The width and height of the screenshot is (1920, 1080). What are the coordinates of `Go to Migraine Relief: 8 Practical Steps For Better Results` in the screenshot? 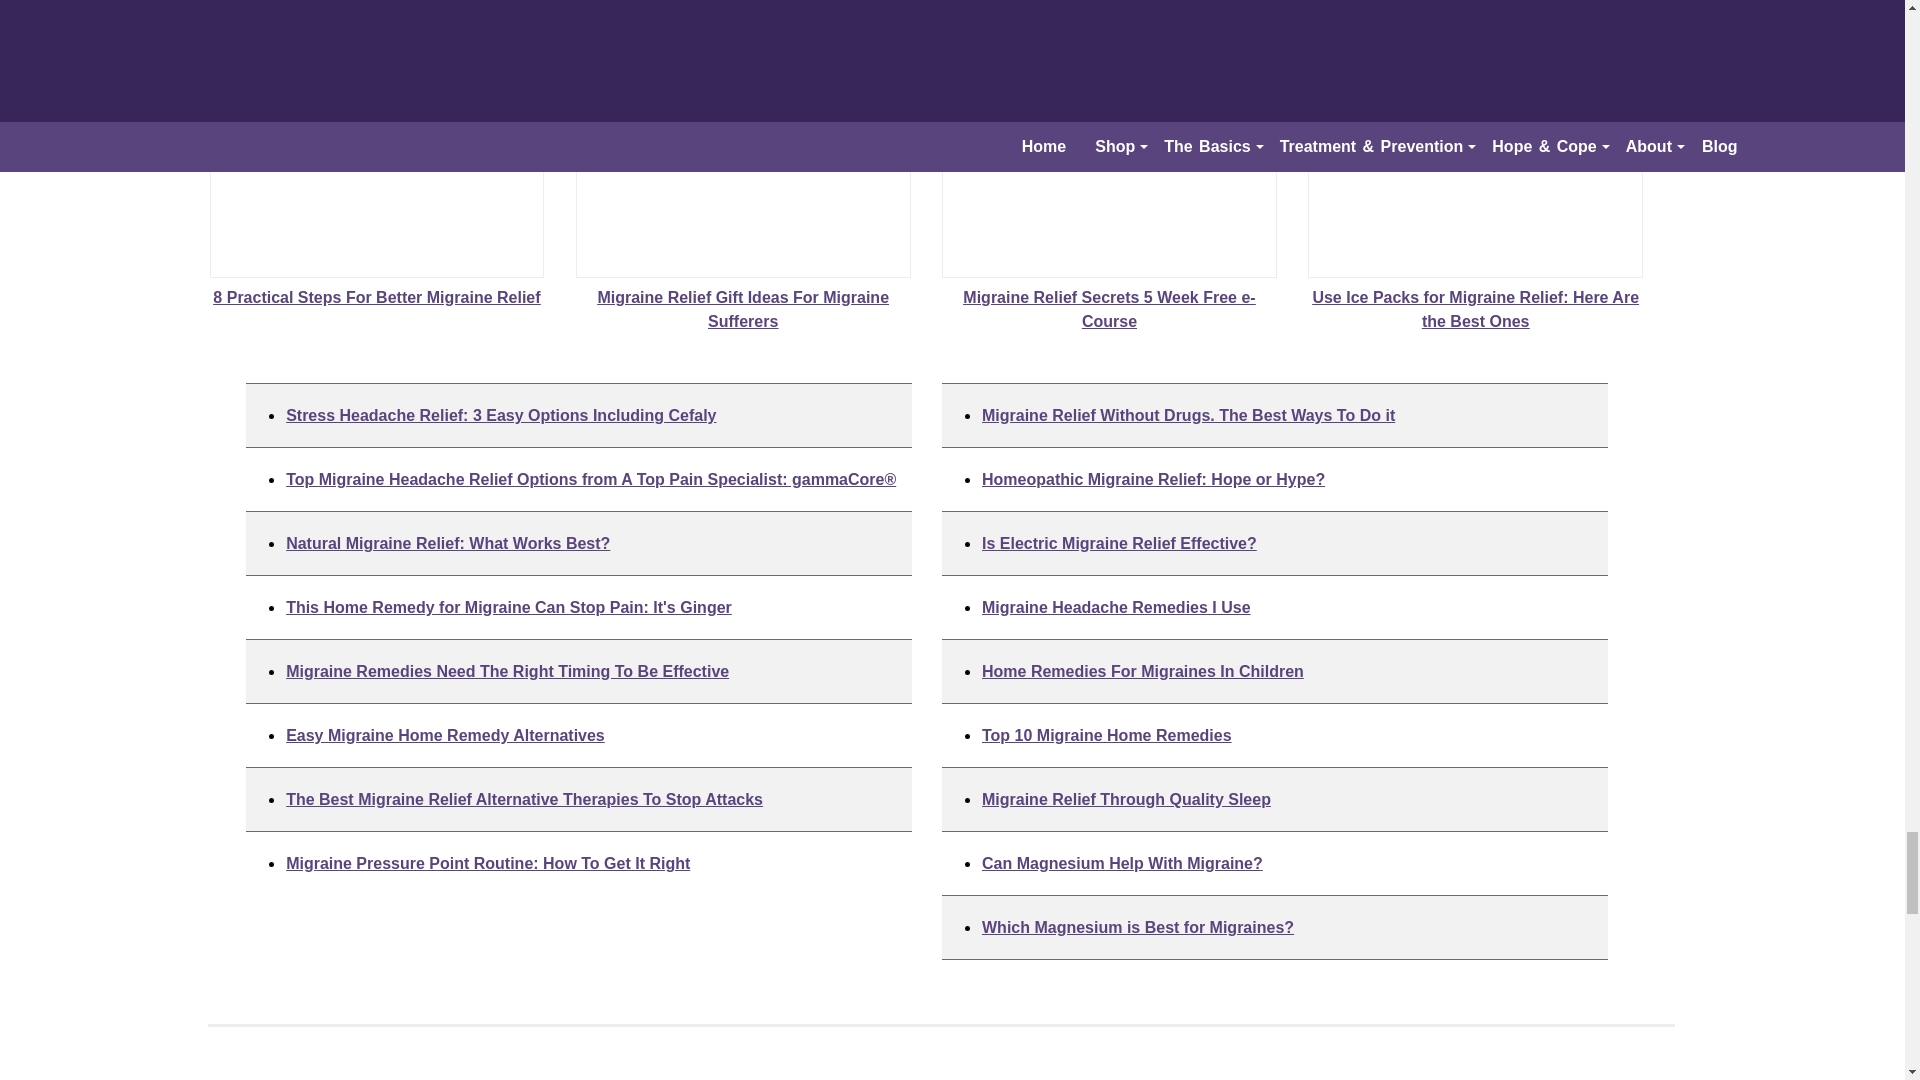 It's located at (377, 286).